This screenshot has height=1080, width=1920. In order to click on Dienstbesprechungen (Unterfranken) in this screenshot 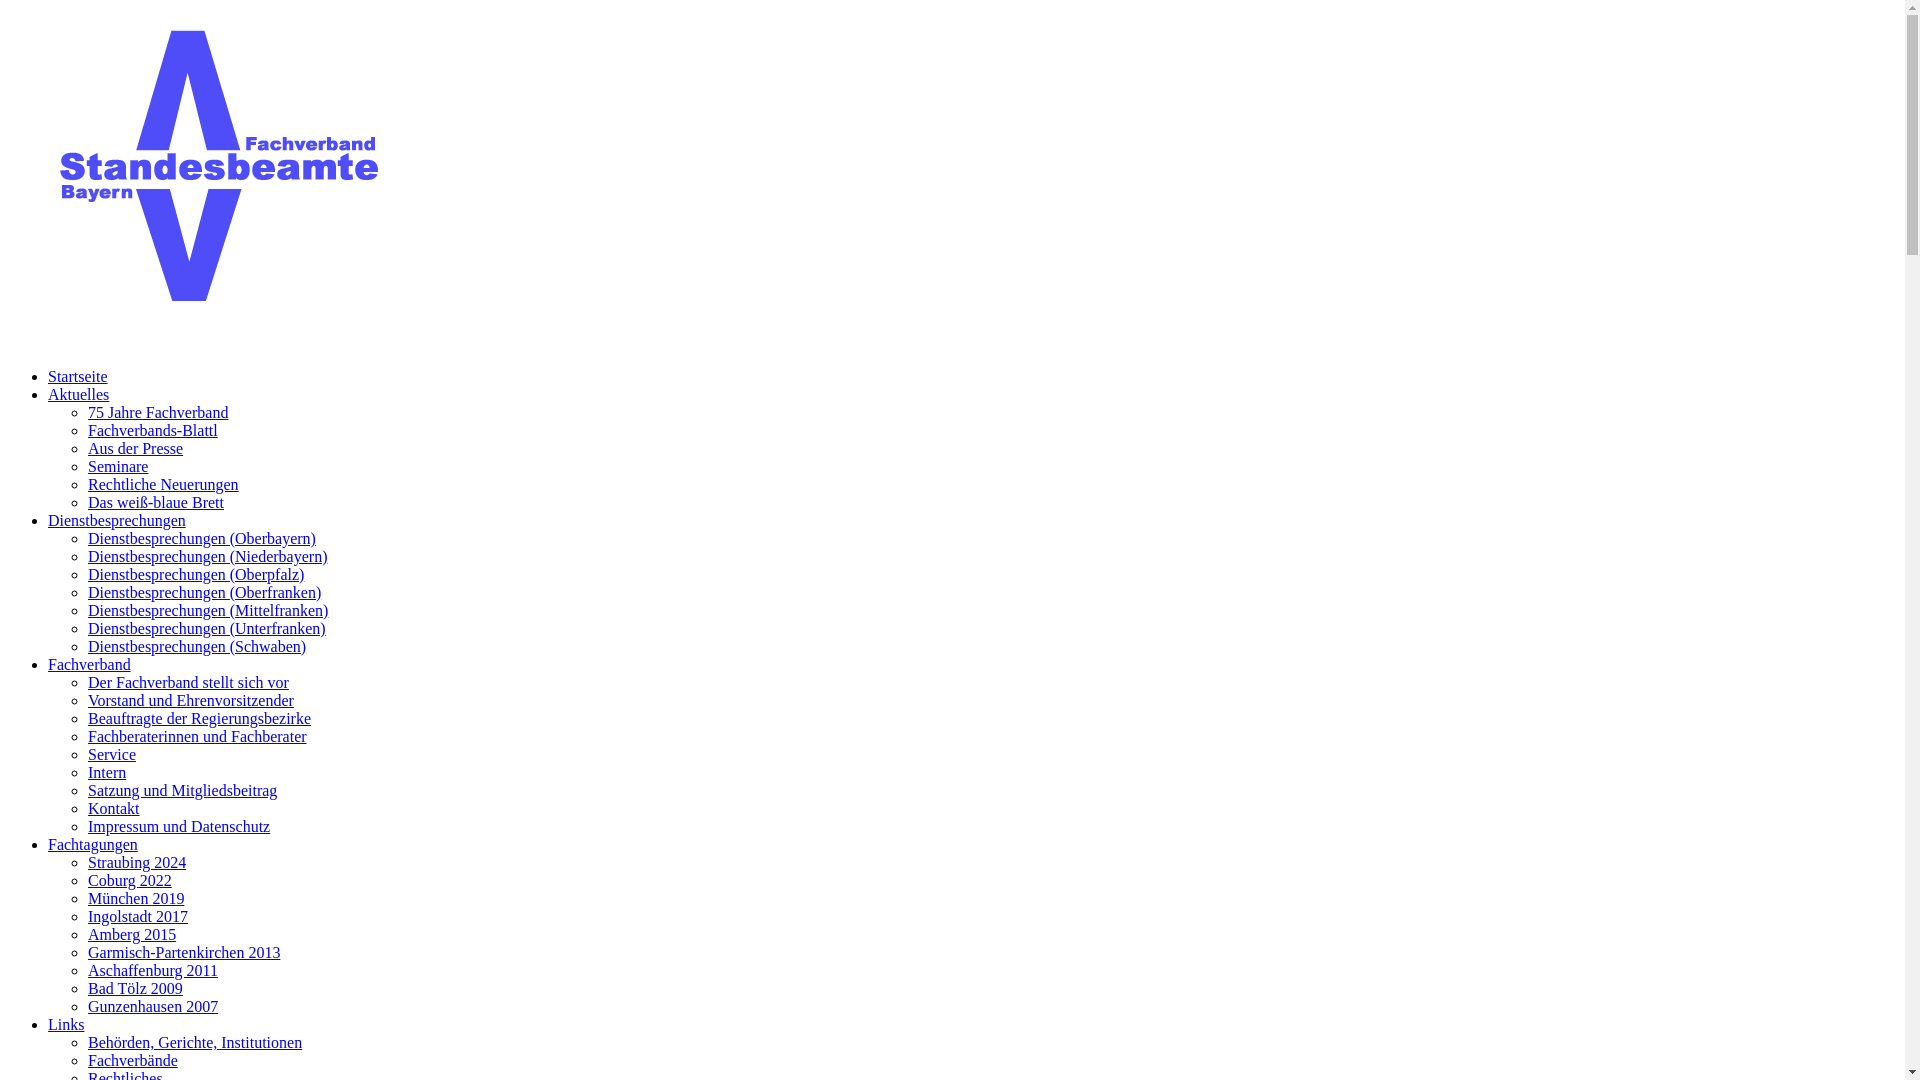, I will do `click(207, 628)`.